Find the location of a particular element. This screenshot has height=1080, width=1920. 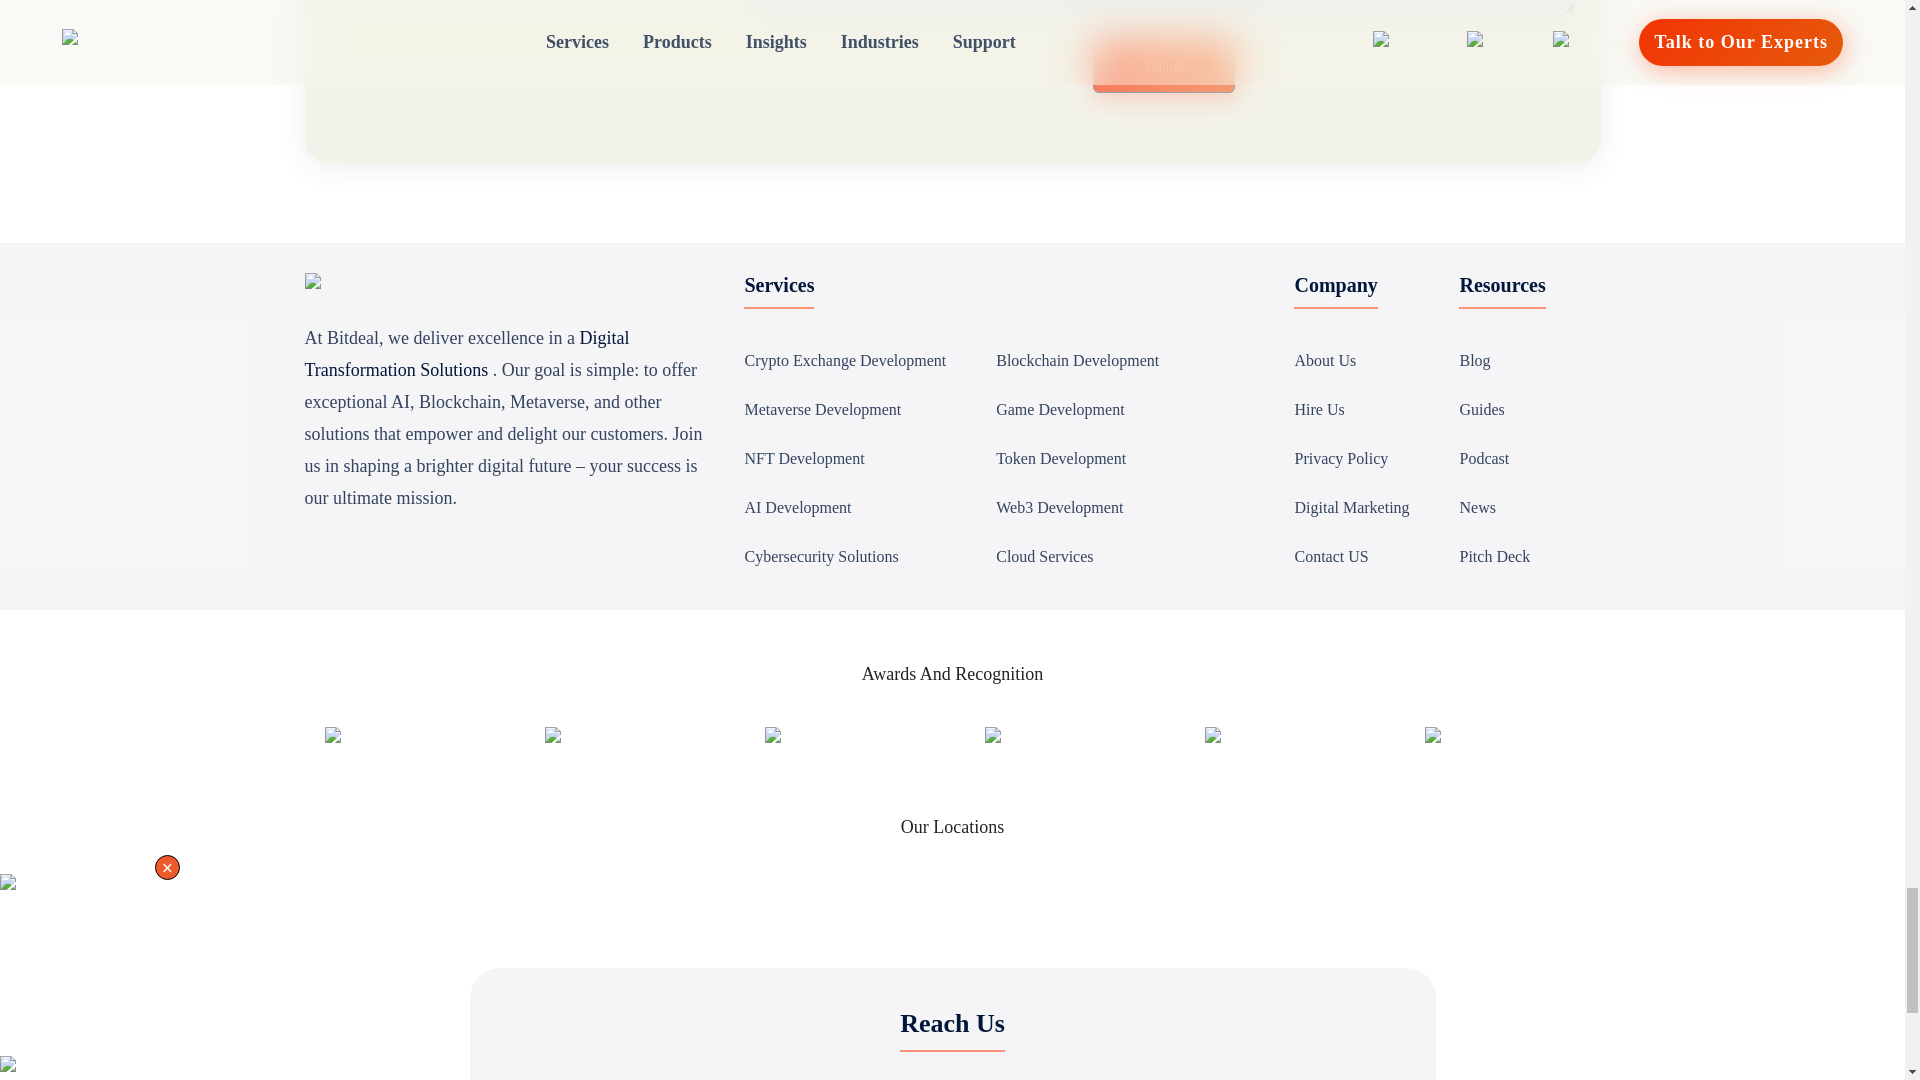

AI Development is located at coordinates (797, 486).